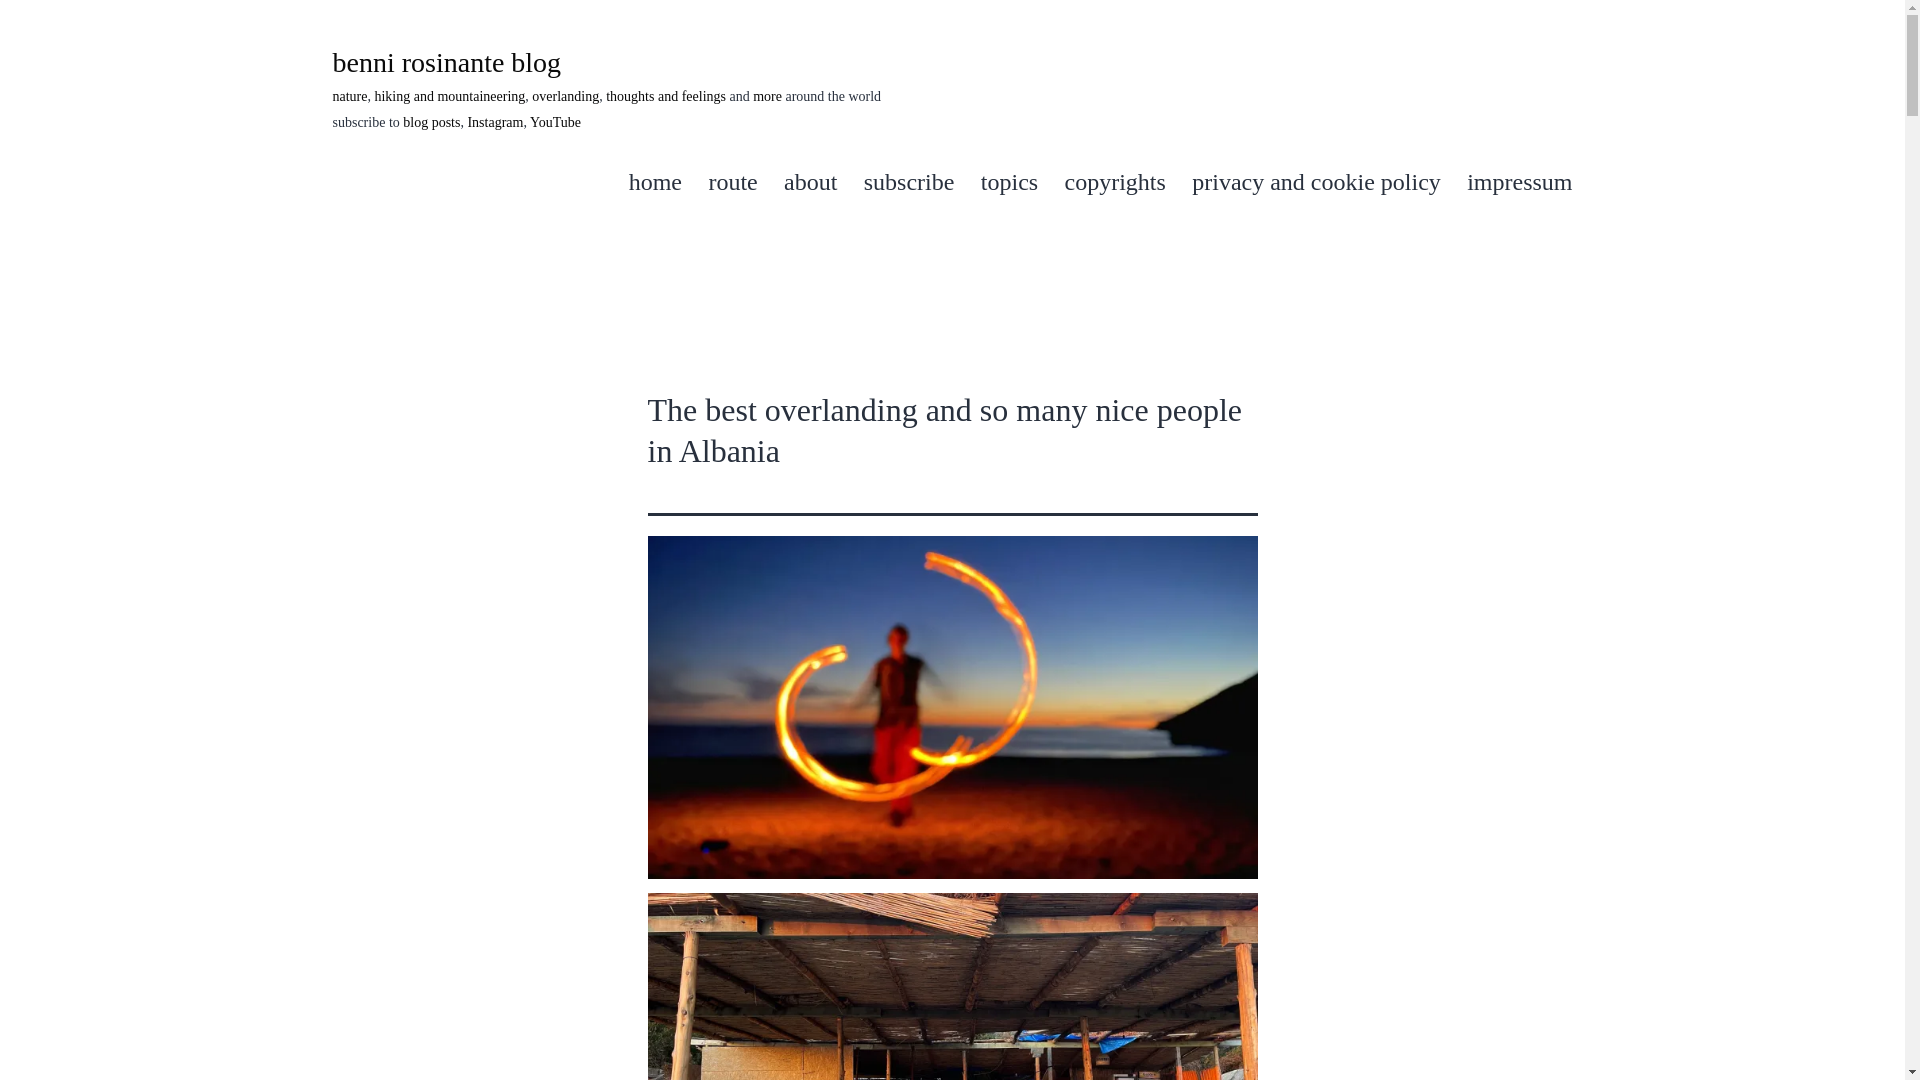 The width and height of the screenshot is (1920, 1080). I want to click on copyrights, so click(1114, 182).